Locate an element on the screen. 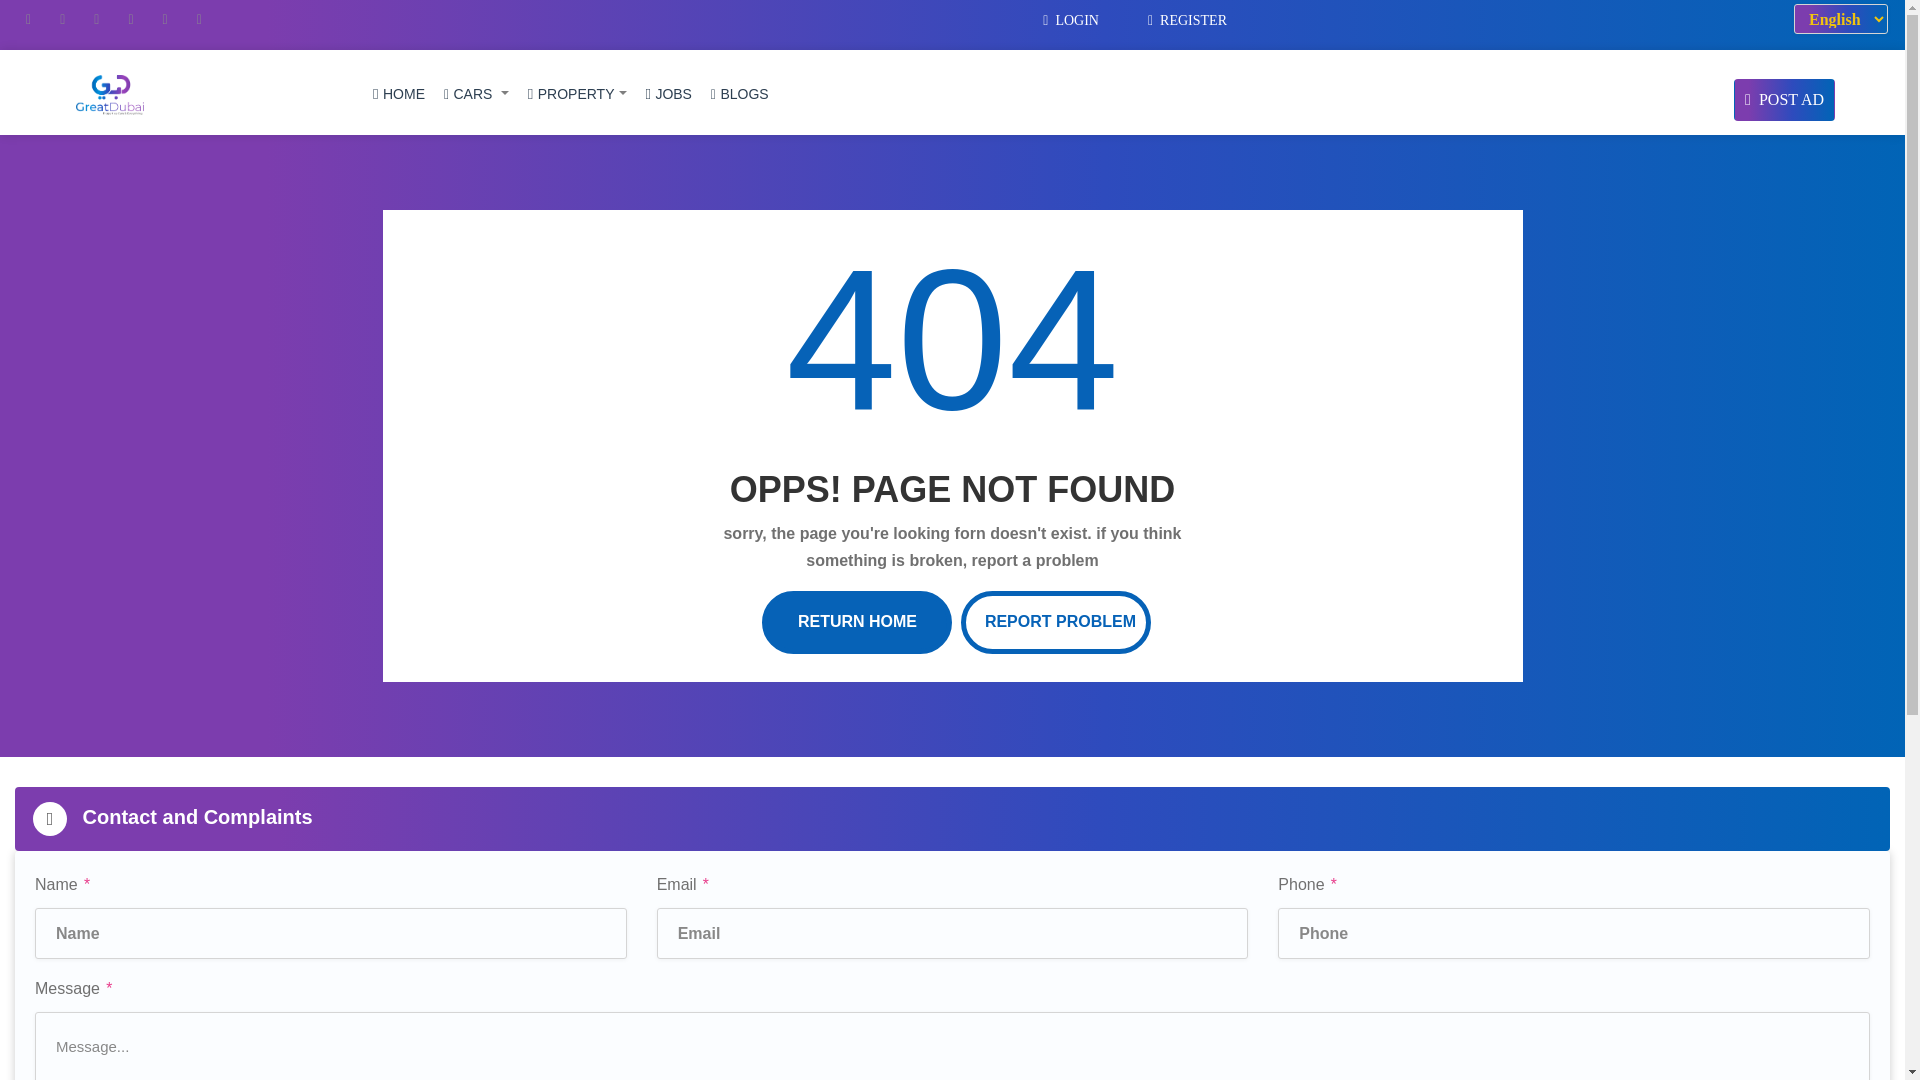 Image resolution: width=1920 pixels, height=1080 pixels.    JOBS is located at coordinates (664, 94).